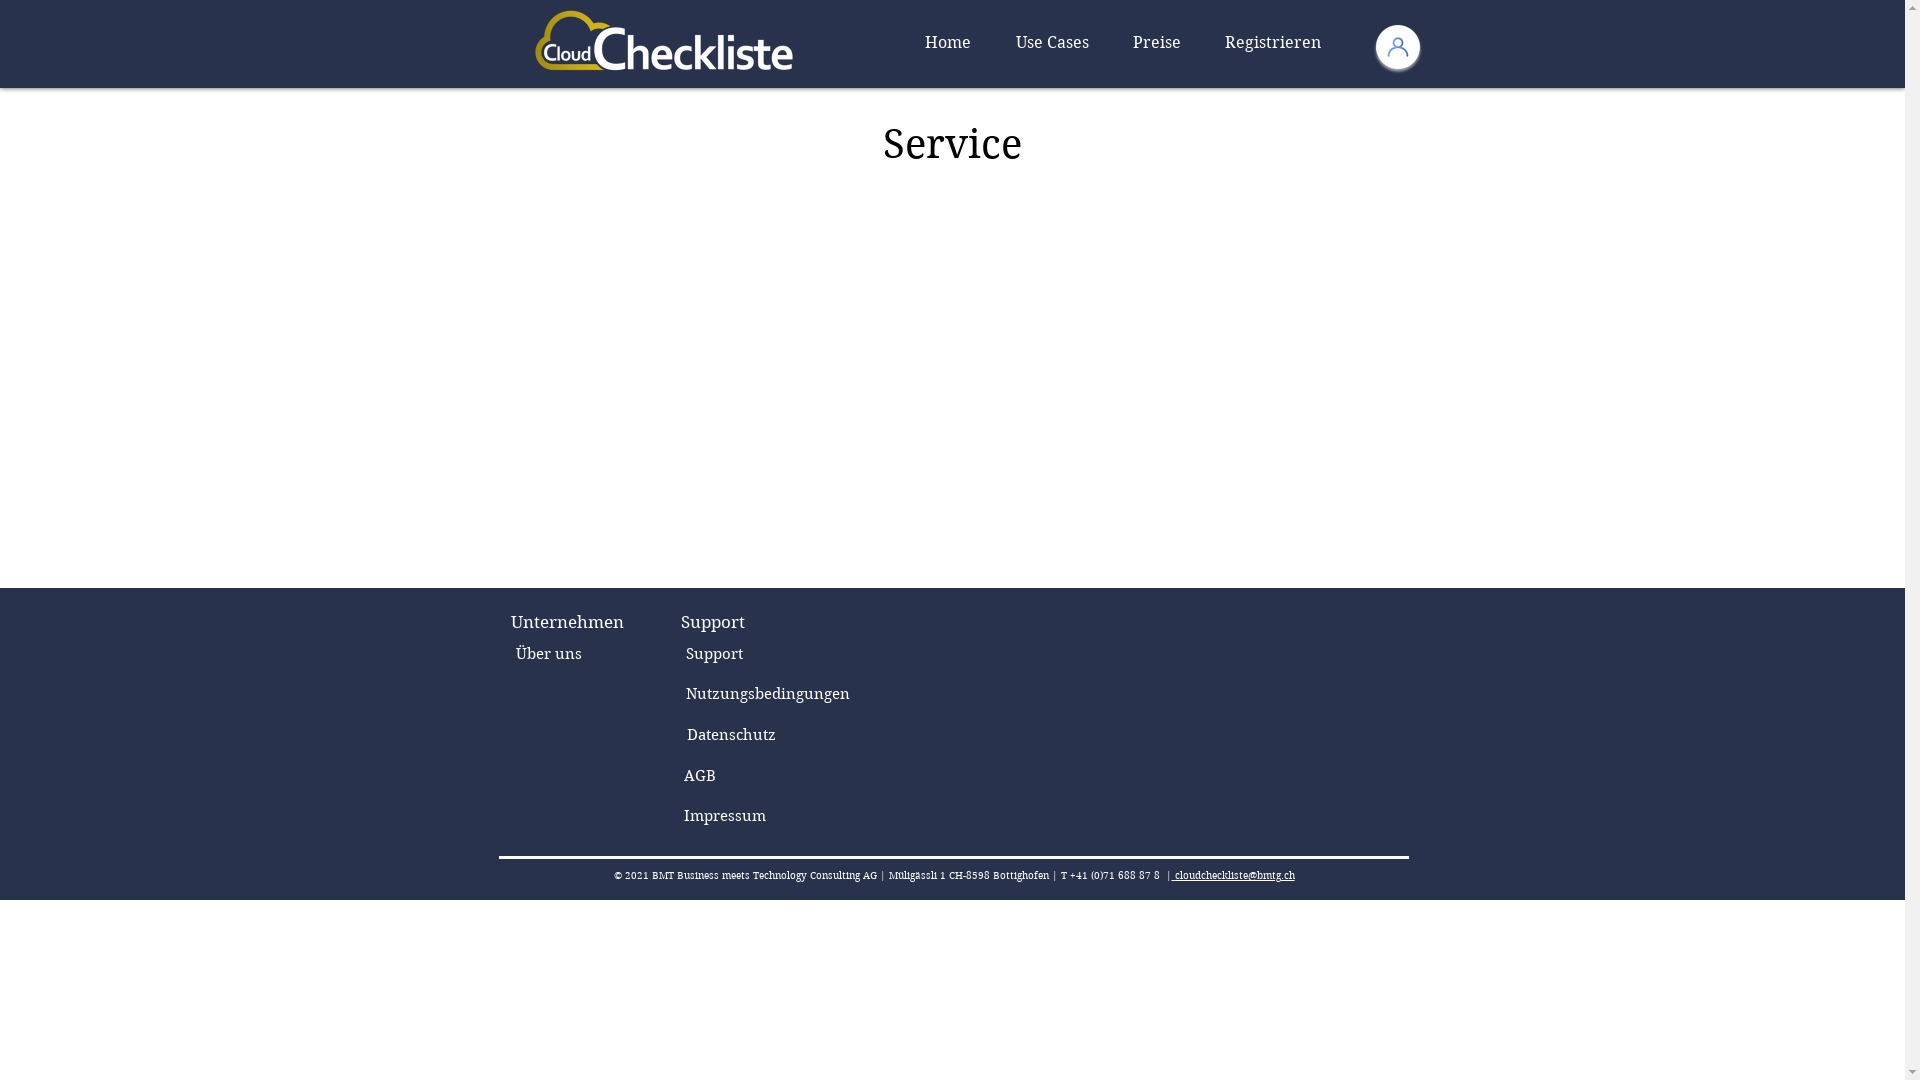 Image resolution: width=1920 pixels, height=1080 pixels. Describe the element at coordinates (1052, 43) in the screenshot. I see `Use Cases` at that location.